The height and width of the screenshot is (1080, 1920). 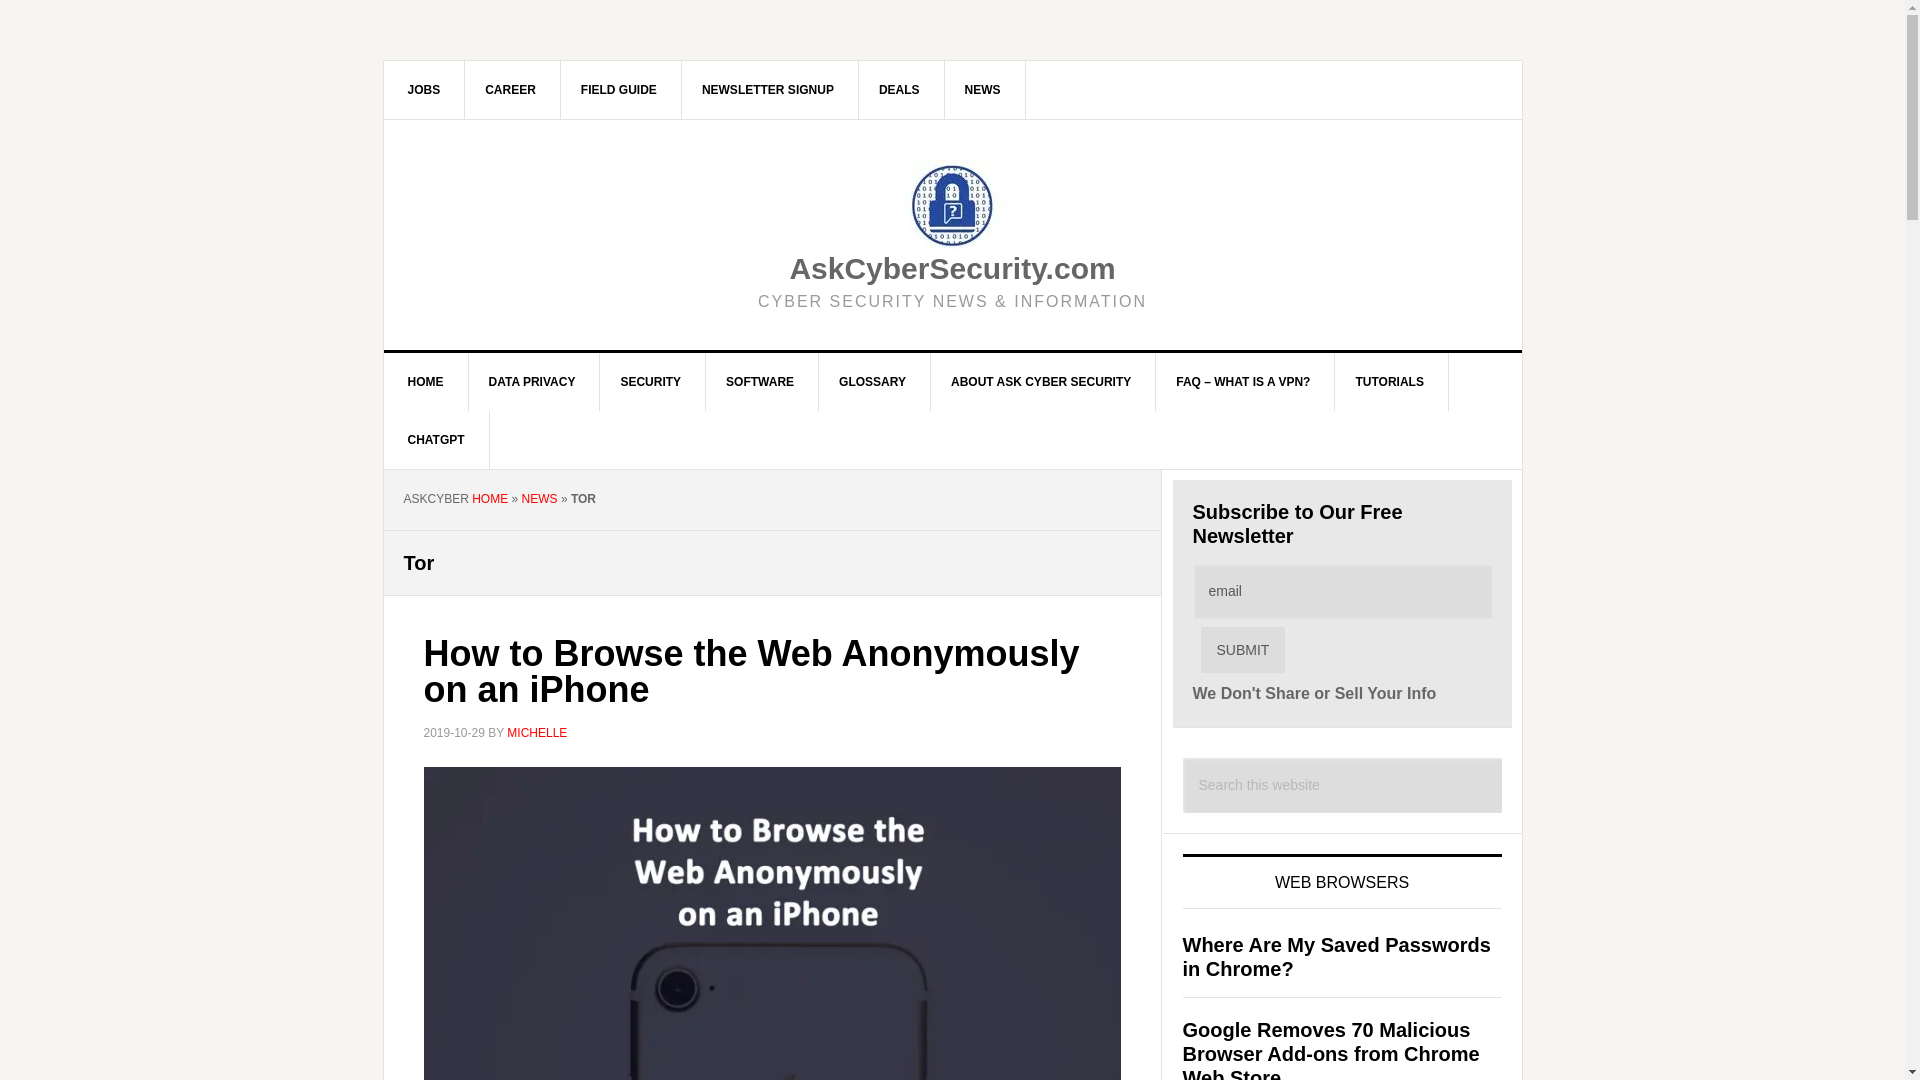 What do you see at coordinates (650, 382) in the screenshot?
I see `What is Cyber Security?` at bounding box center [650, 382].